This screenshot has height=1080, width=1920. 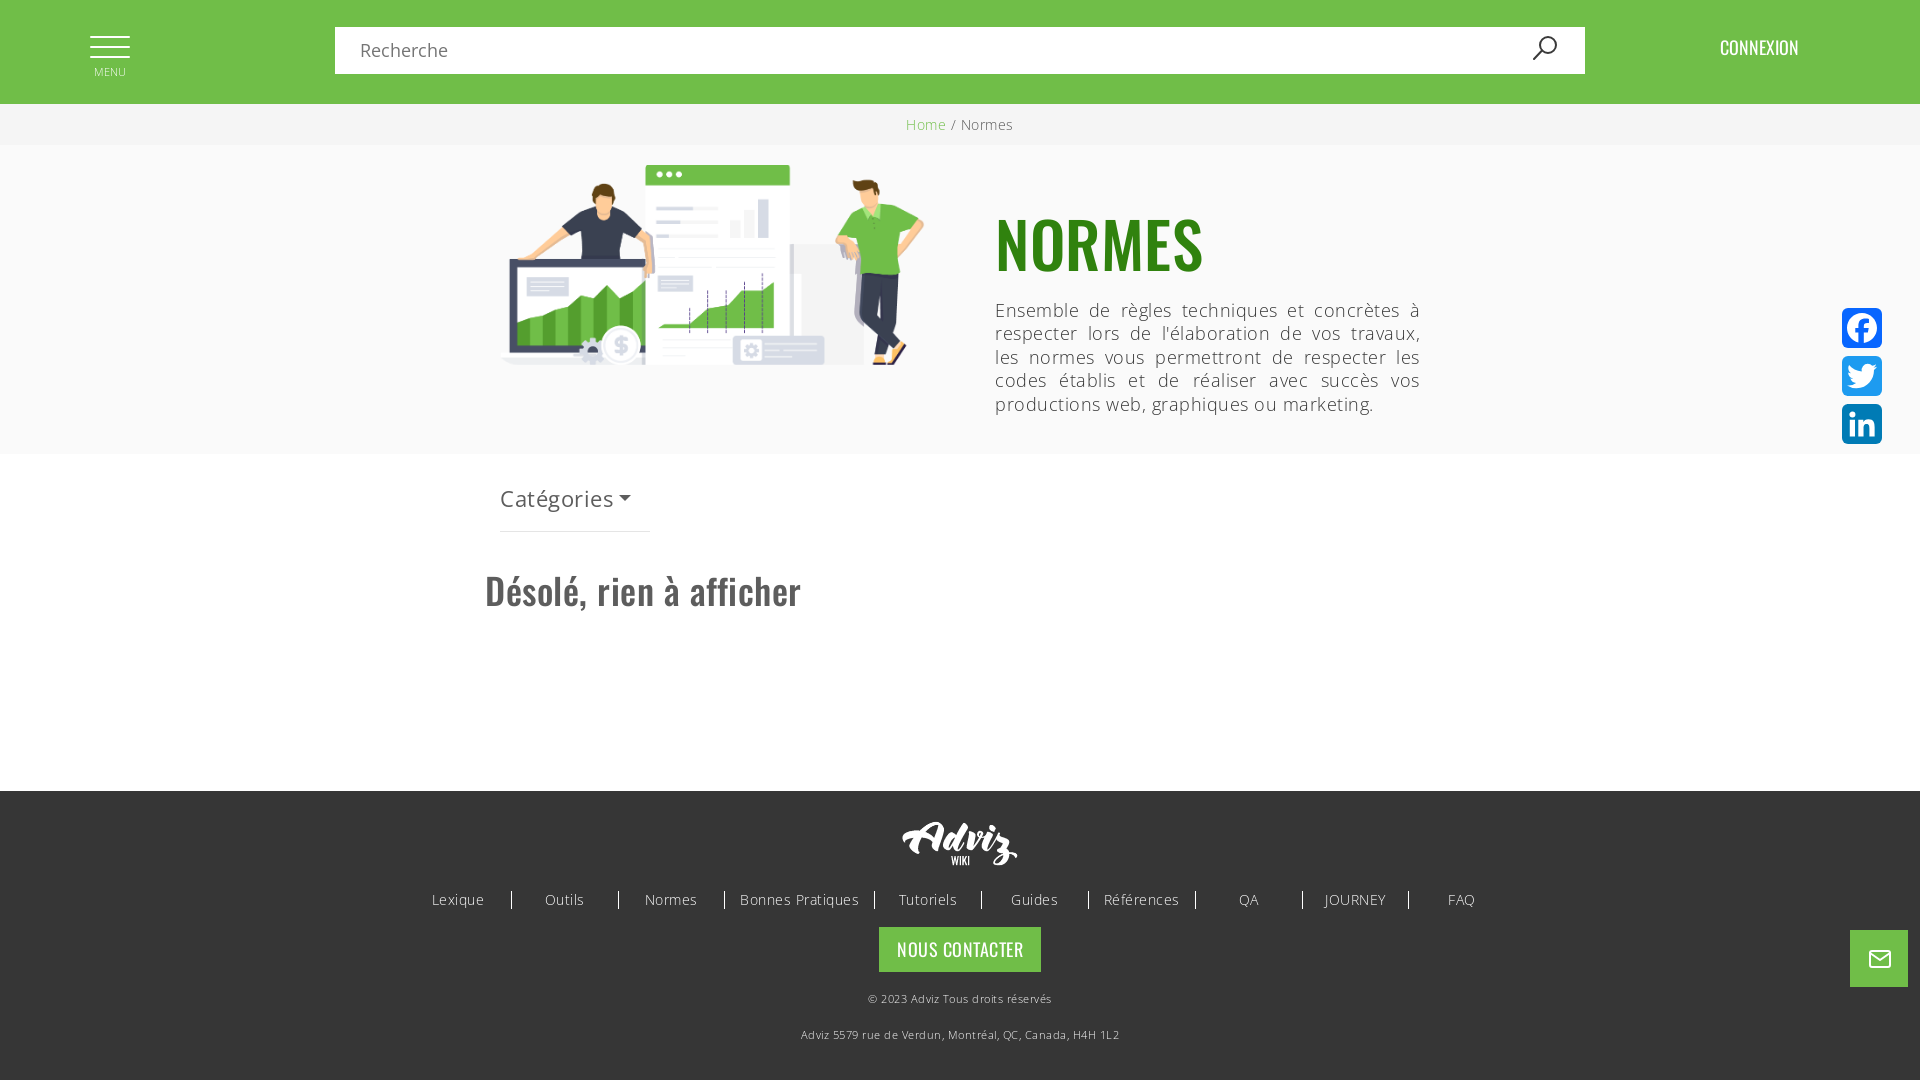 I want to click on Bonnes Pratiques, so click(x=800, y=900).